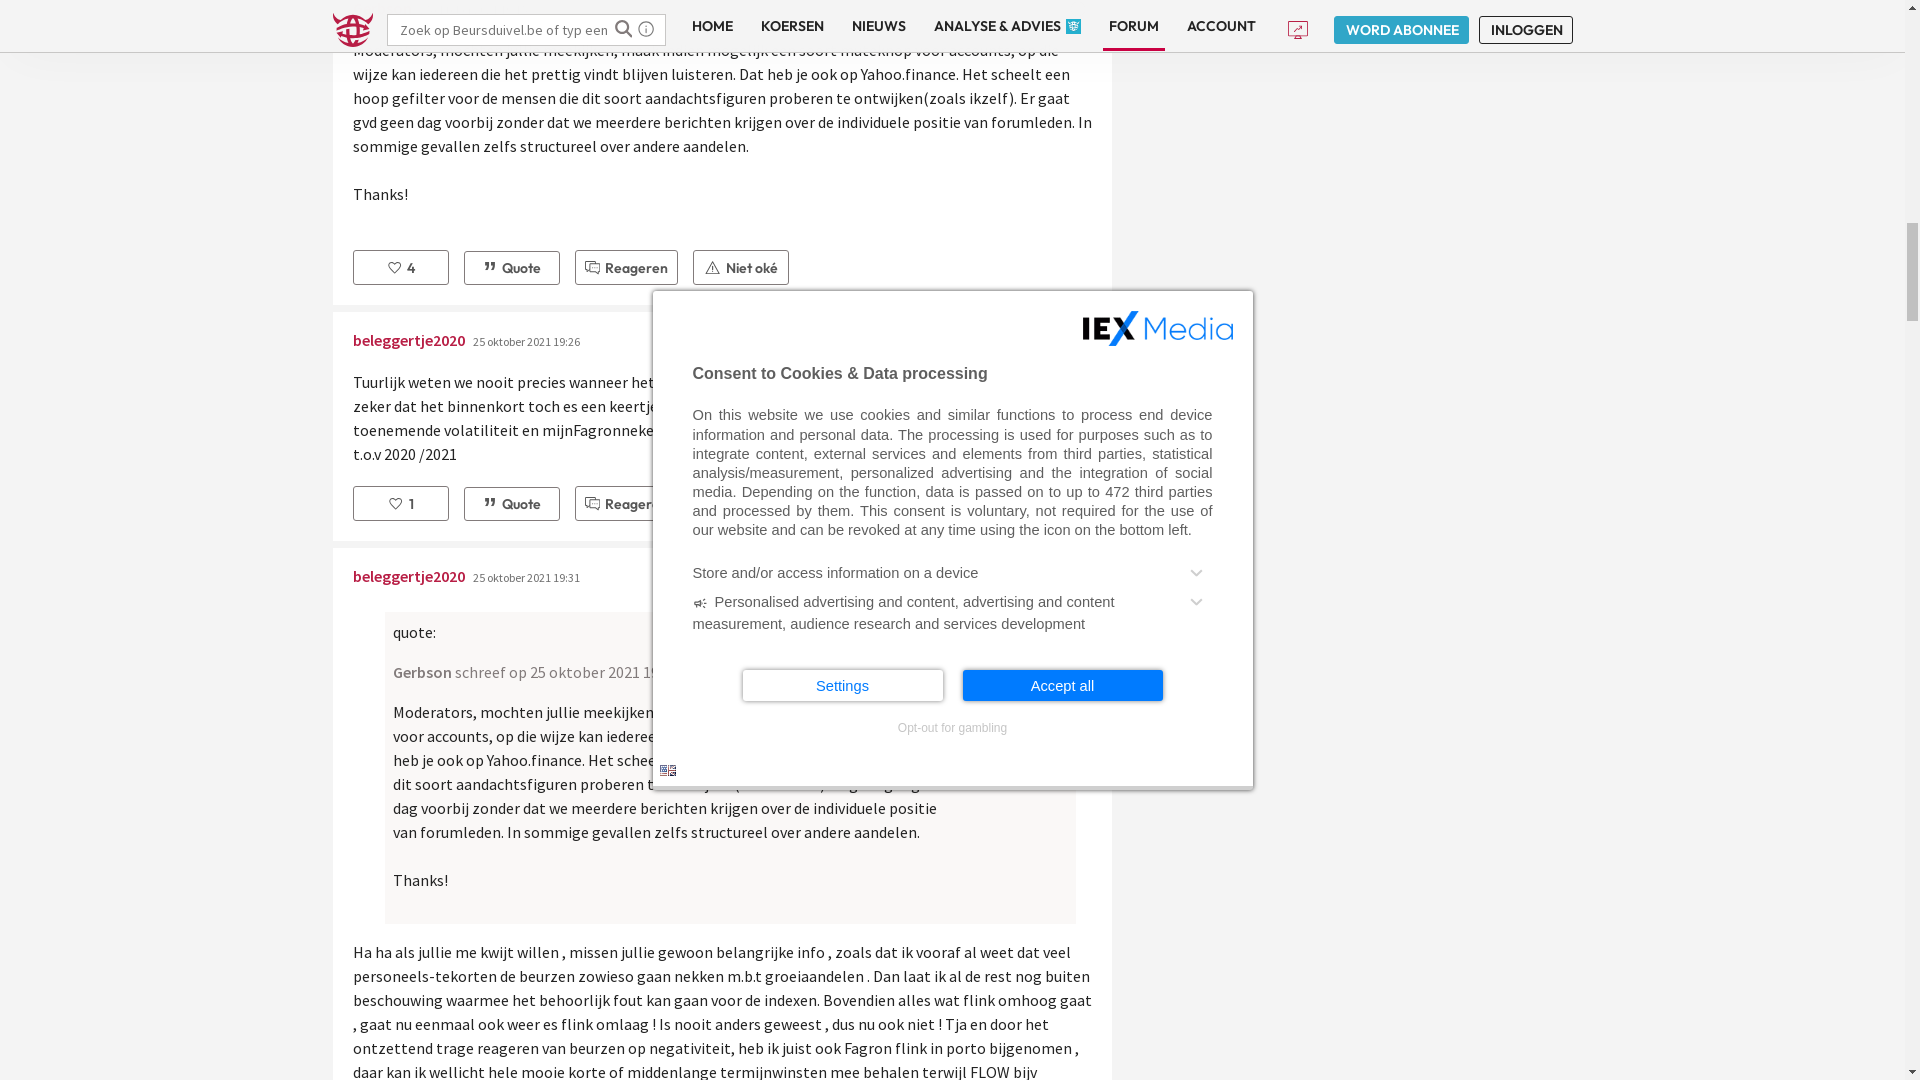  What do you see at coordinates (1411, 17) in the screenshot?
I see `WTI` at bounding box center [1411, 17].